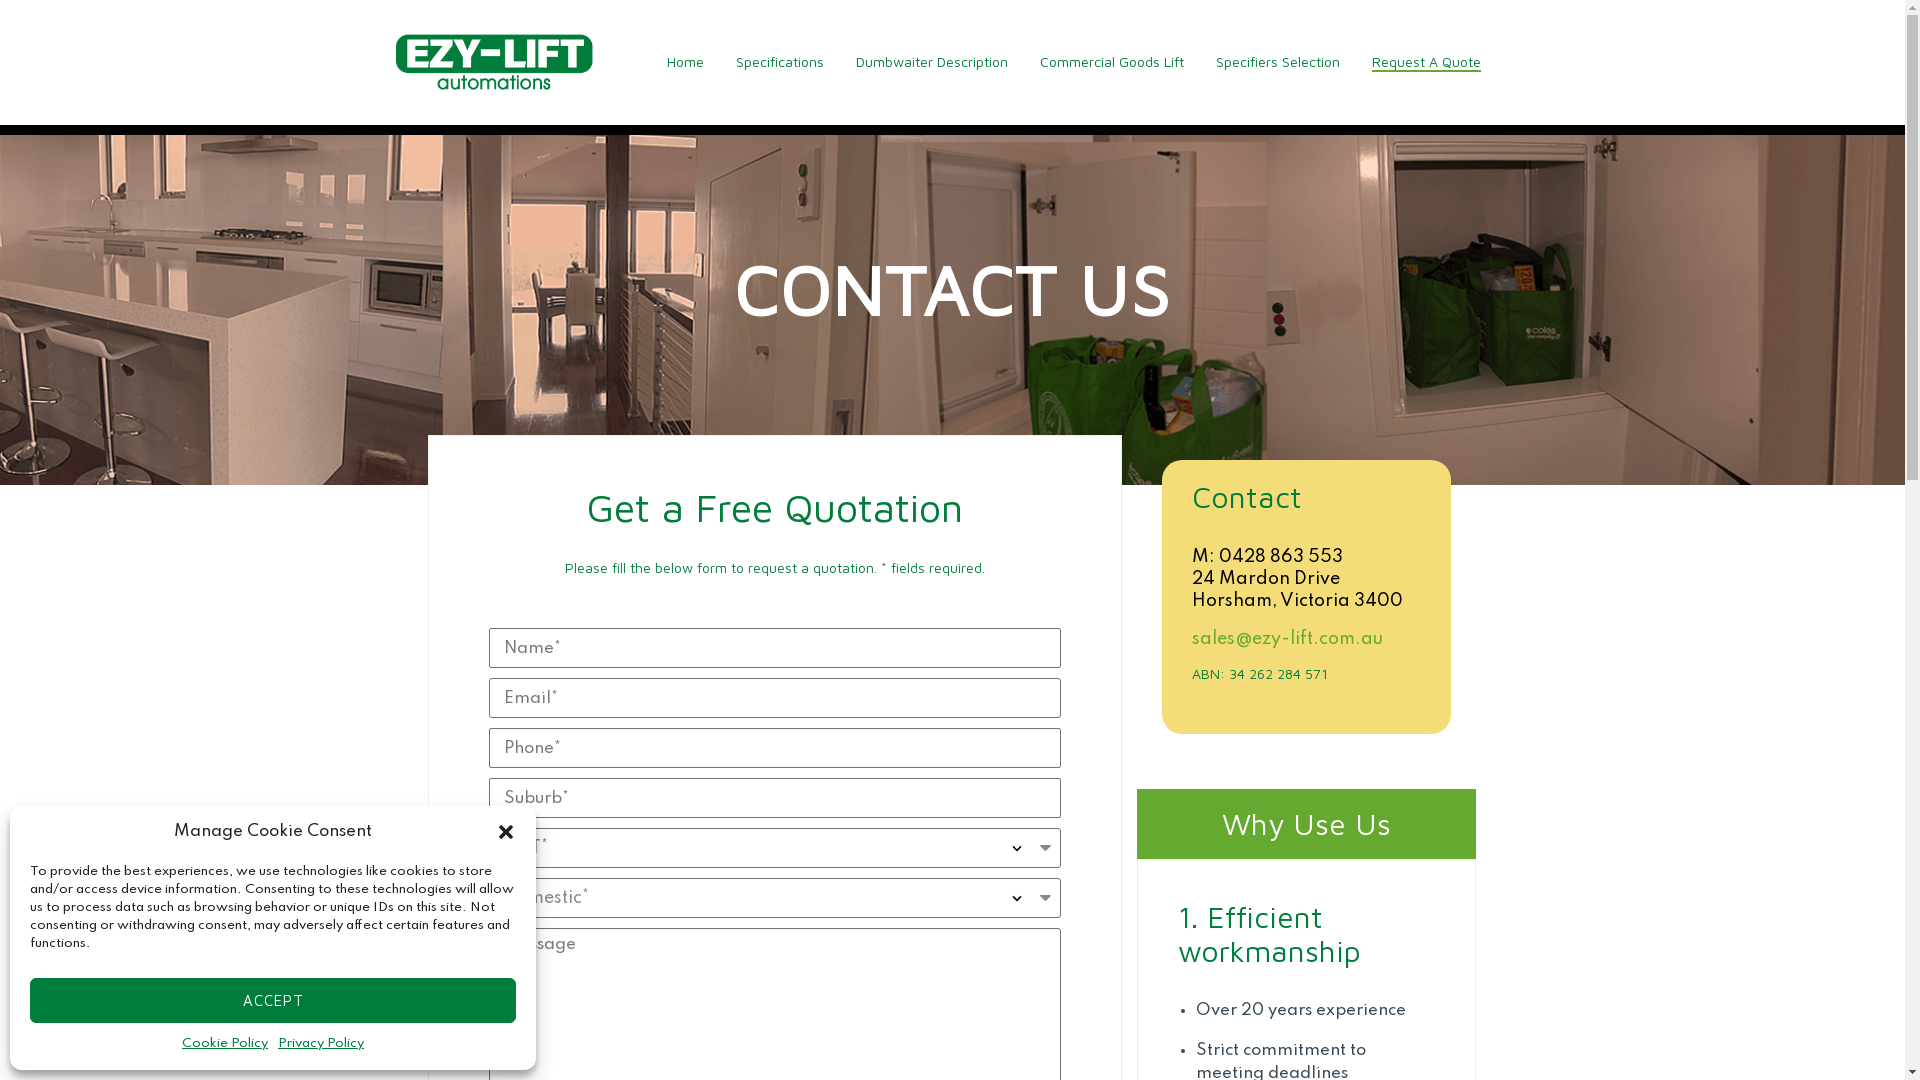 Image resolution: width=1920 pixels, height=1080 pixels. Describe the element at coordinates (932, 62) in the screenshot. I see `Dumbwaiter Description` at that location.